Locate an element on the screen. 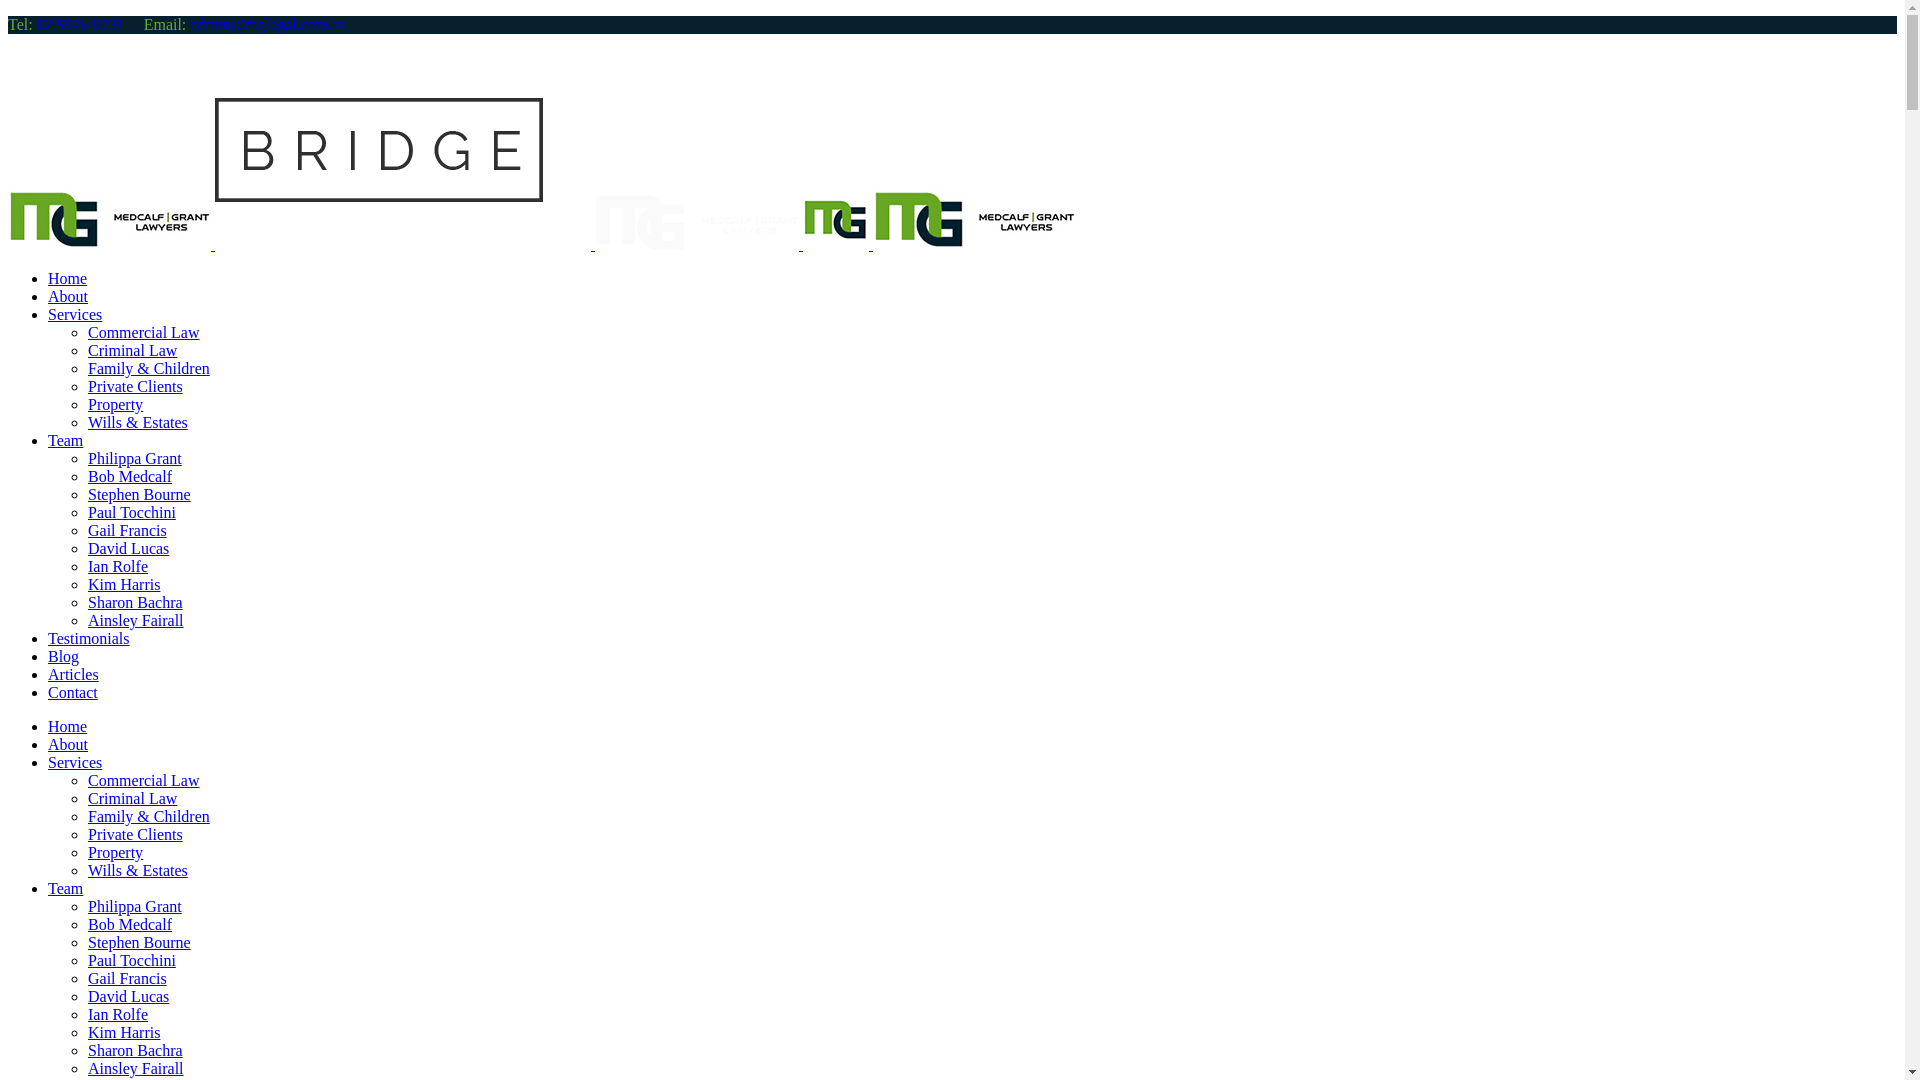 The height and width of the screenshot is (1080, 1920). 02 9976 0231 is located at coordinates (83, 24).